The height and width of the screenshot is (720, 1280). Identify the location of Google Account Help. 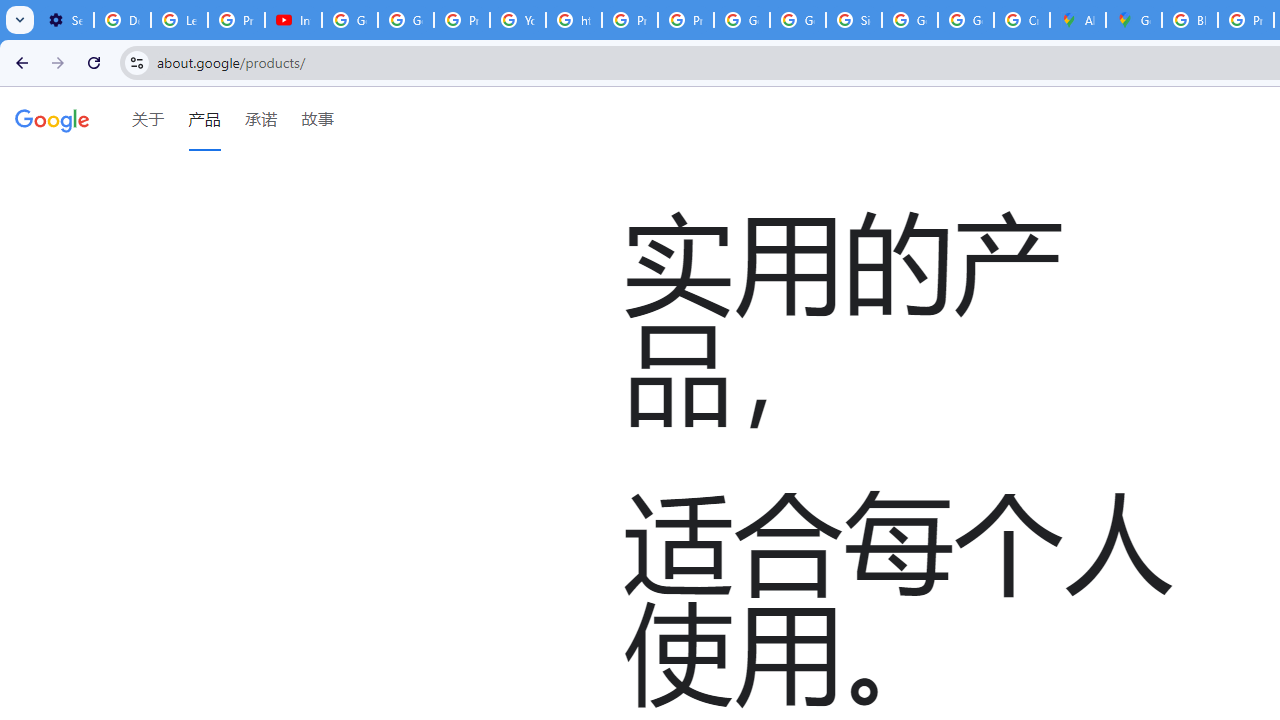
(350, 20).